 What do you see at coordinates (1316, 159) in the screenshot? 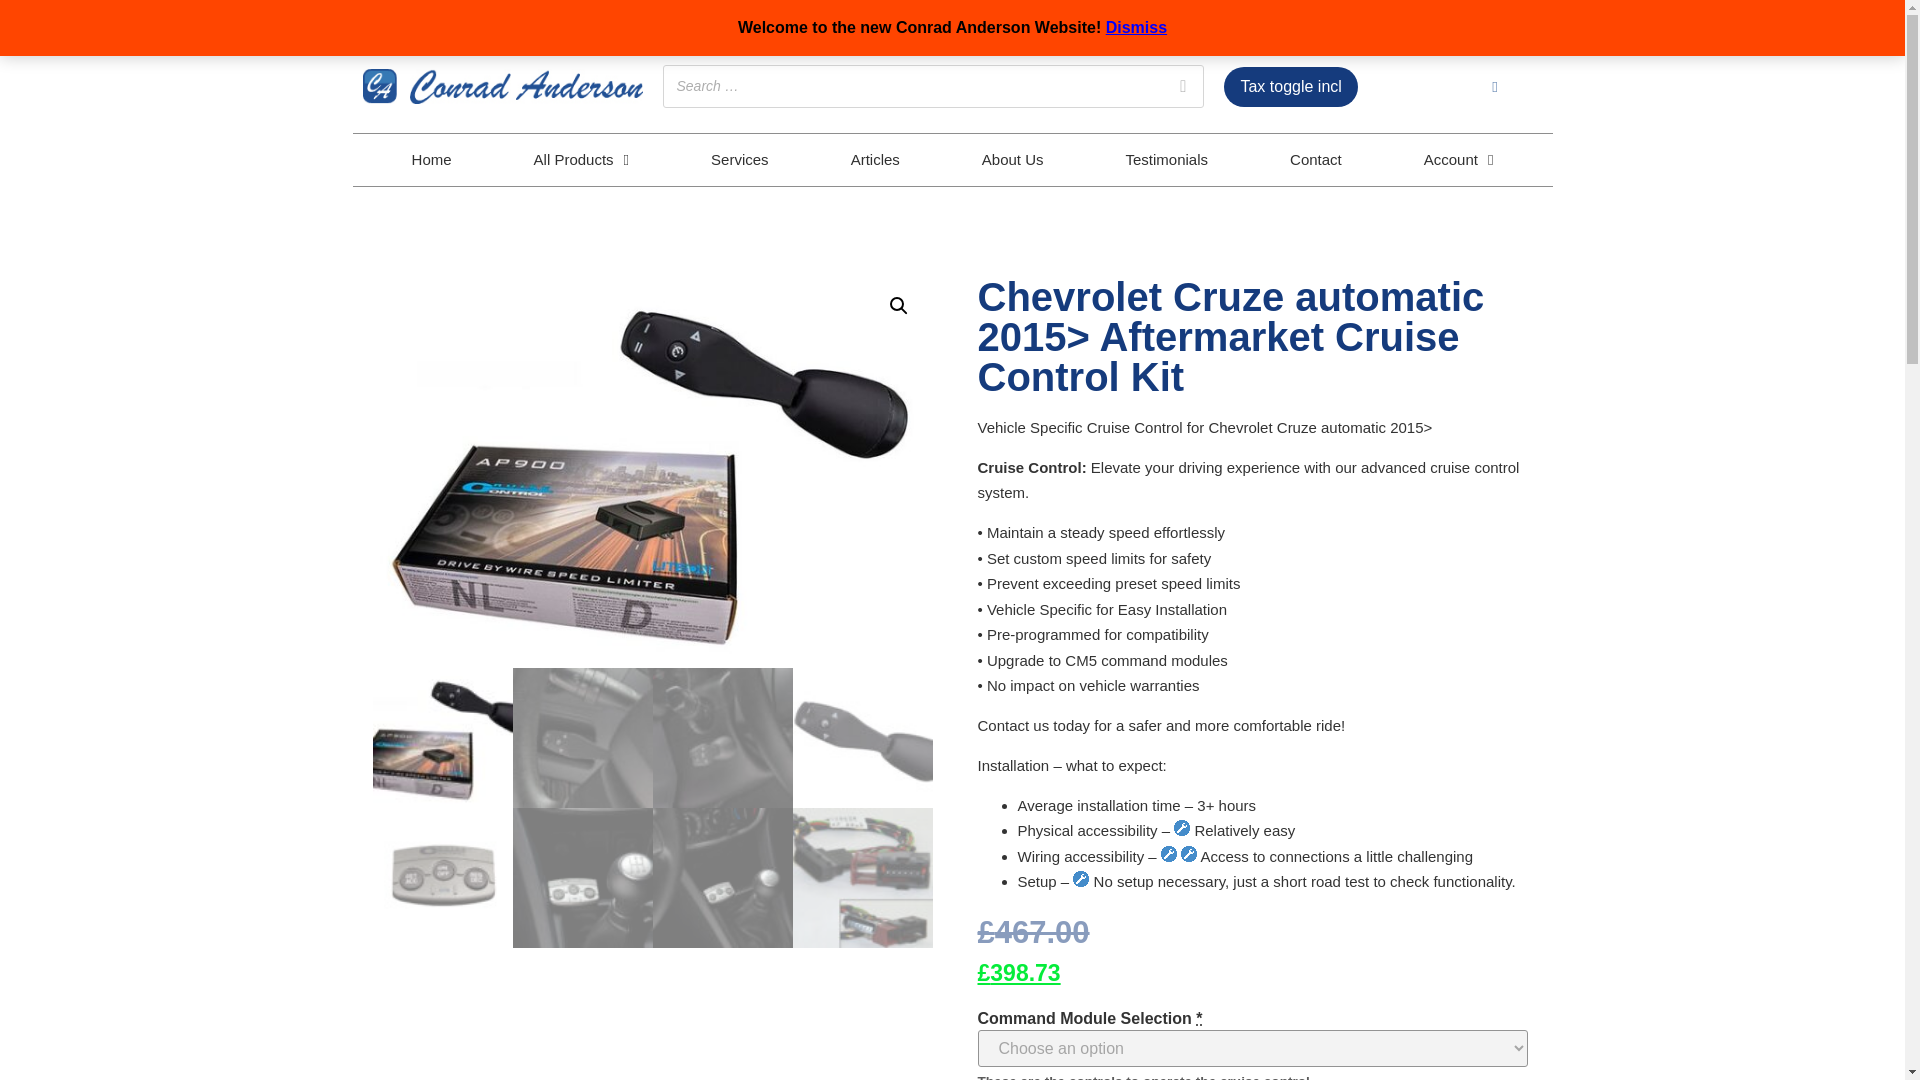
I see `Contact` at bounding box center [1316, 159].